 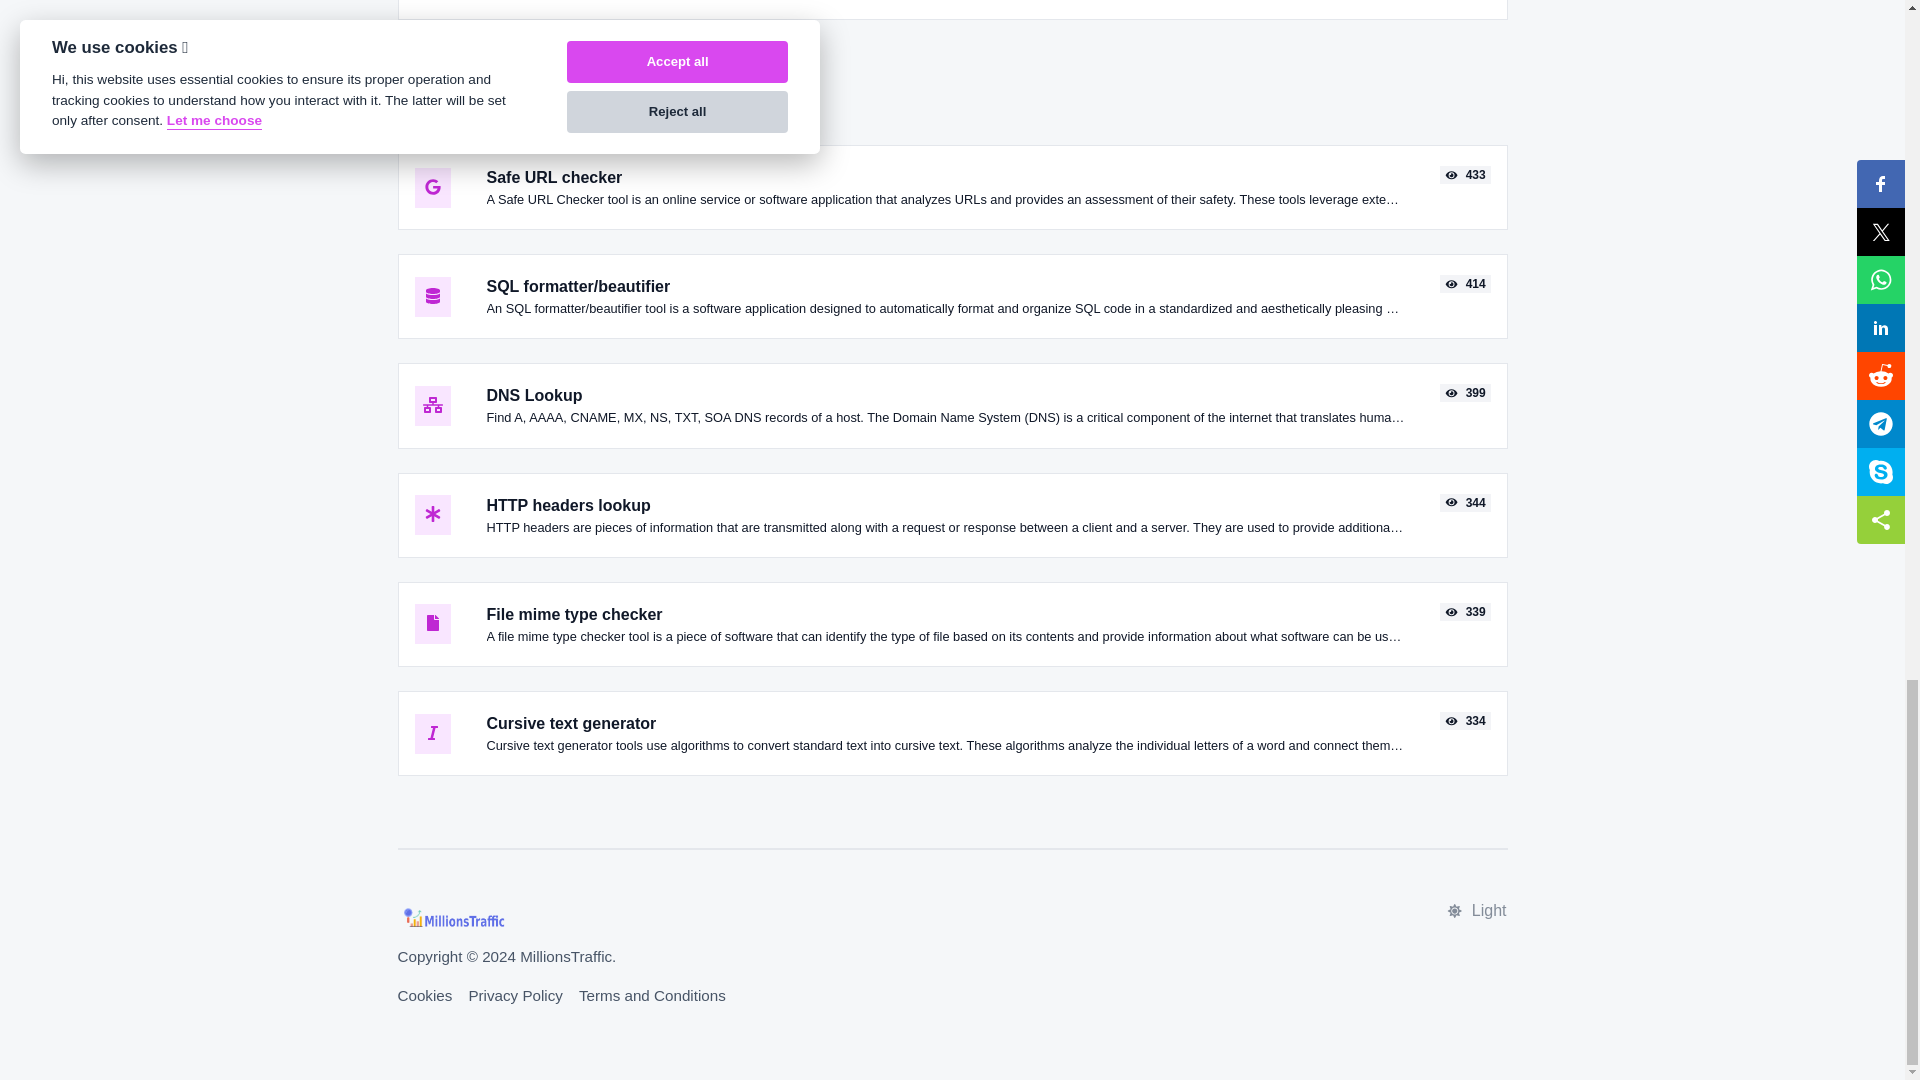 I want to click on Privacy Policy, so click(x=515, y=996).